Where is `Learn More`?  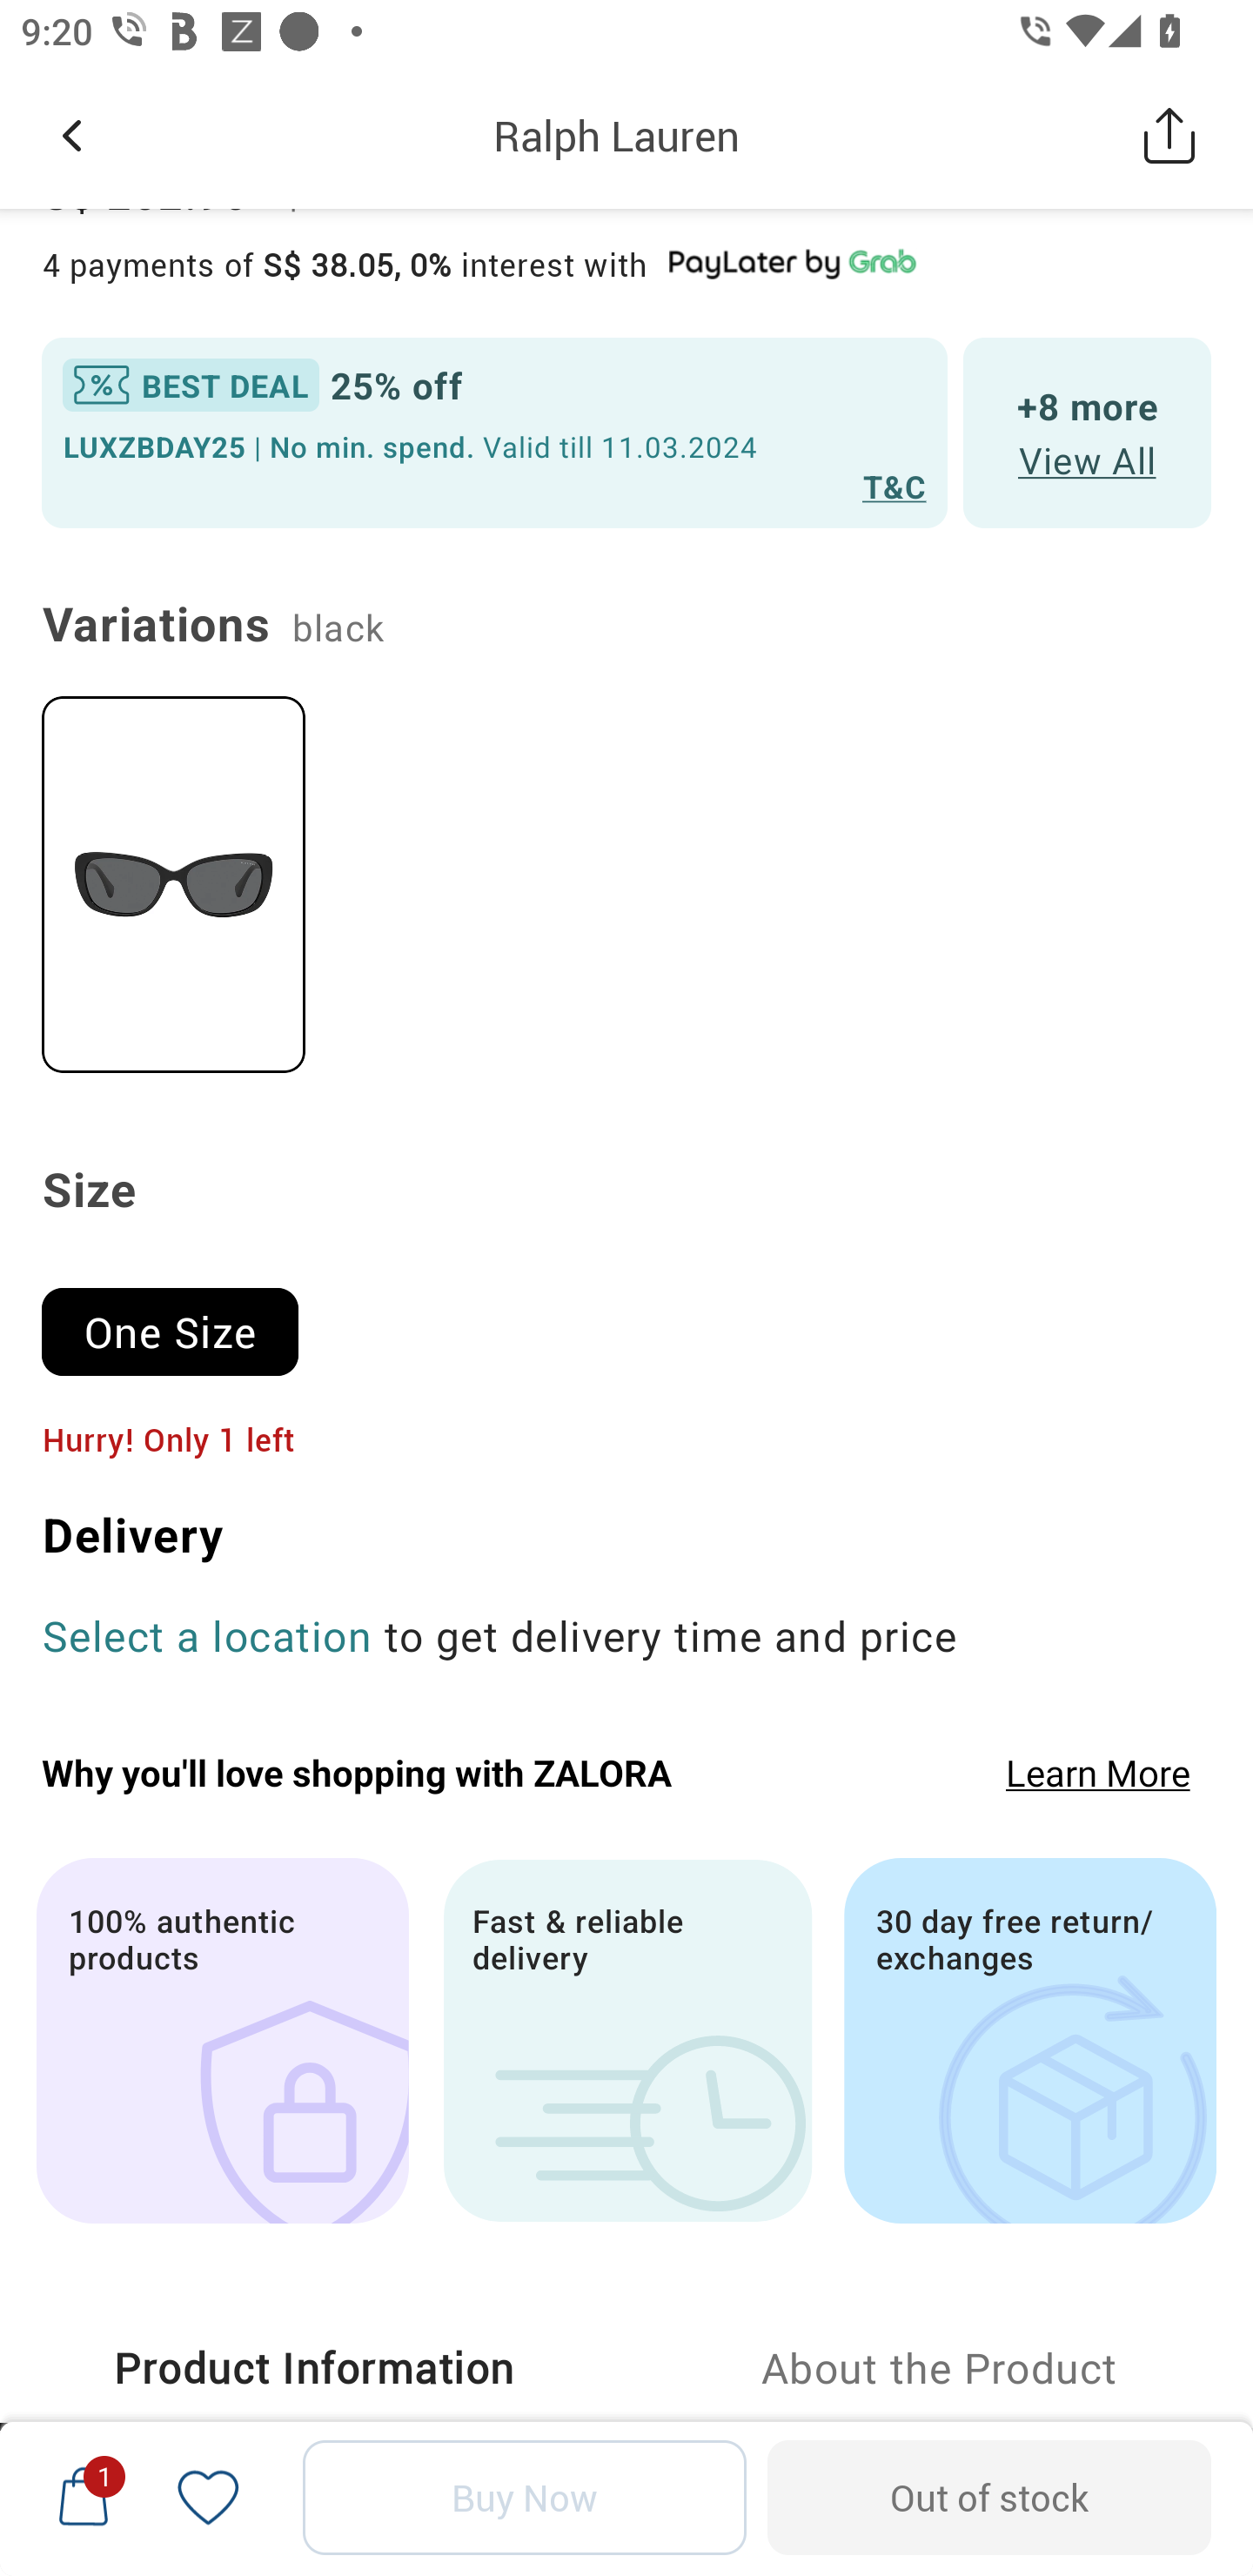 Learn More is located at coordinates (1098, 1772).